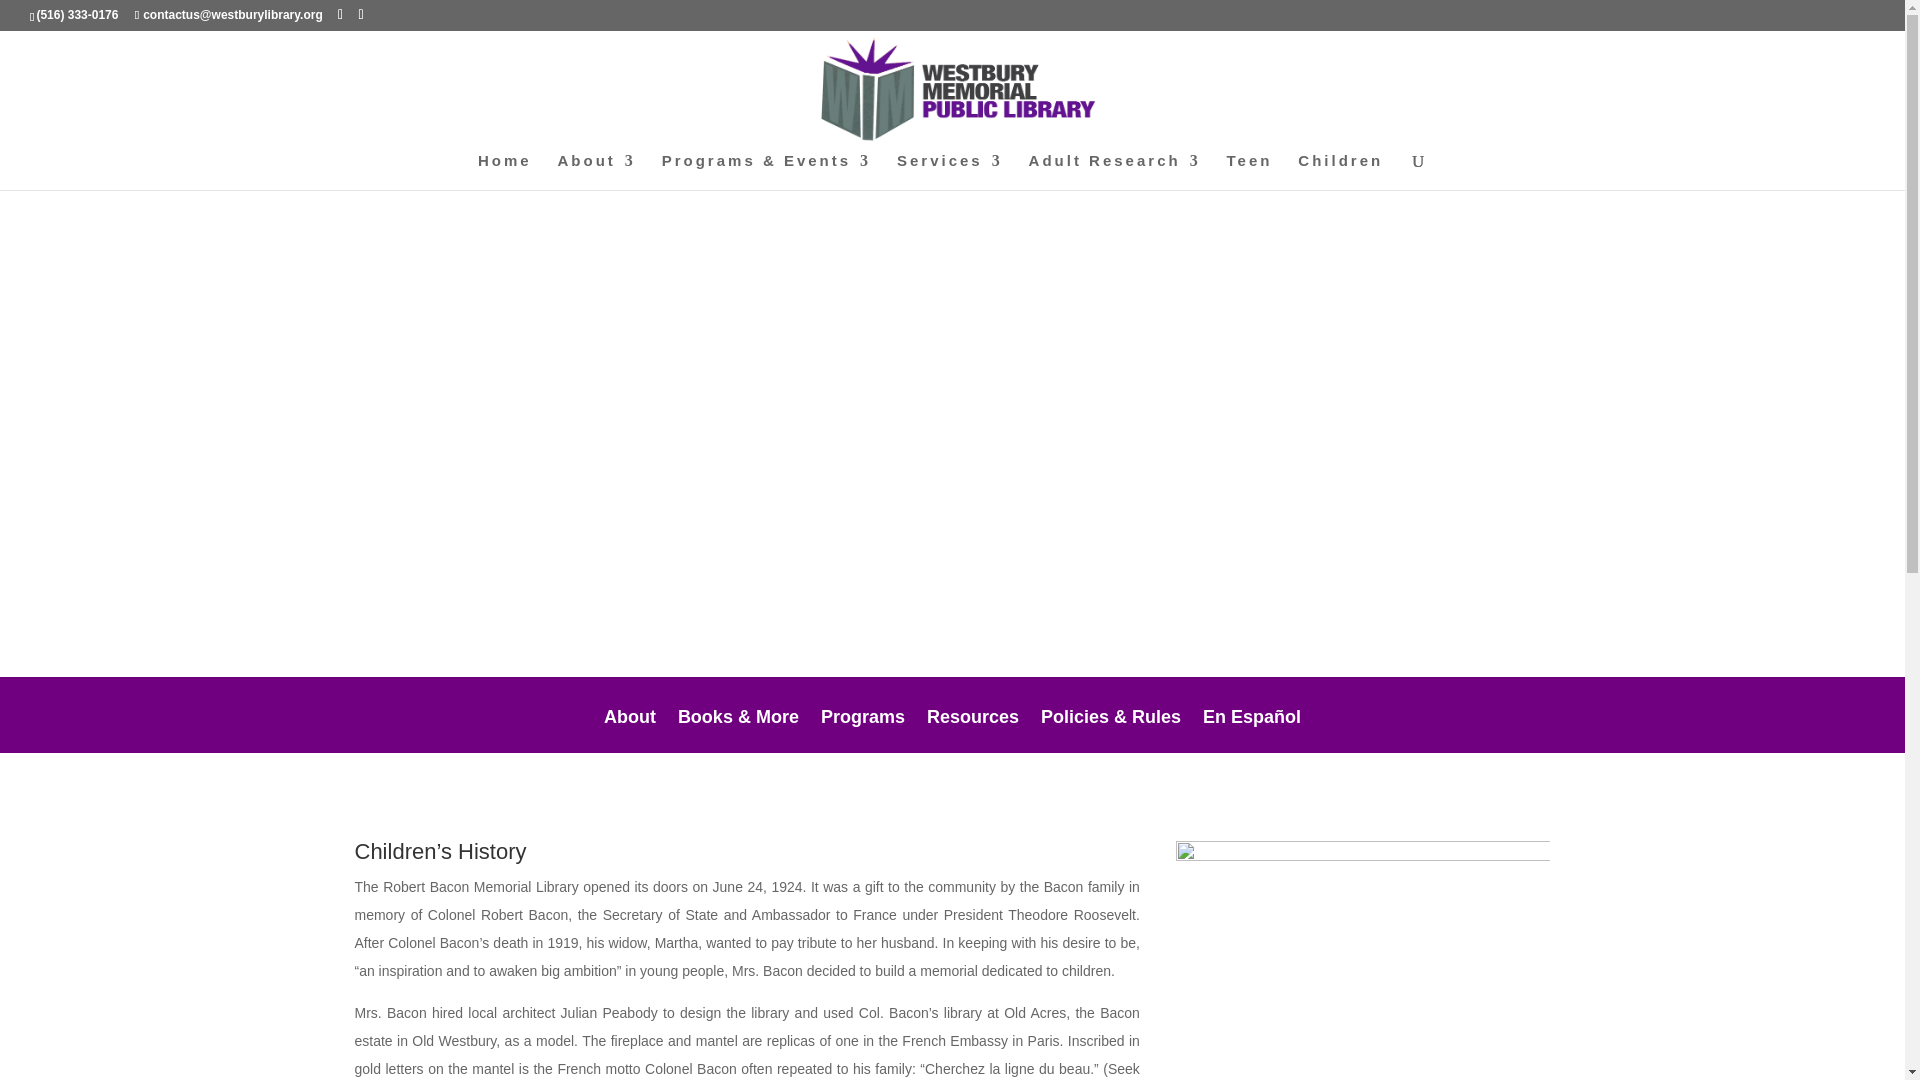  What do you see at coordinates (504, 172) in the screenshot?
I see `Home` at bounding box center [504, 172].